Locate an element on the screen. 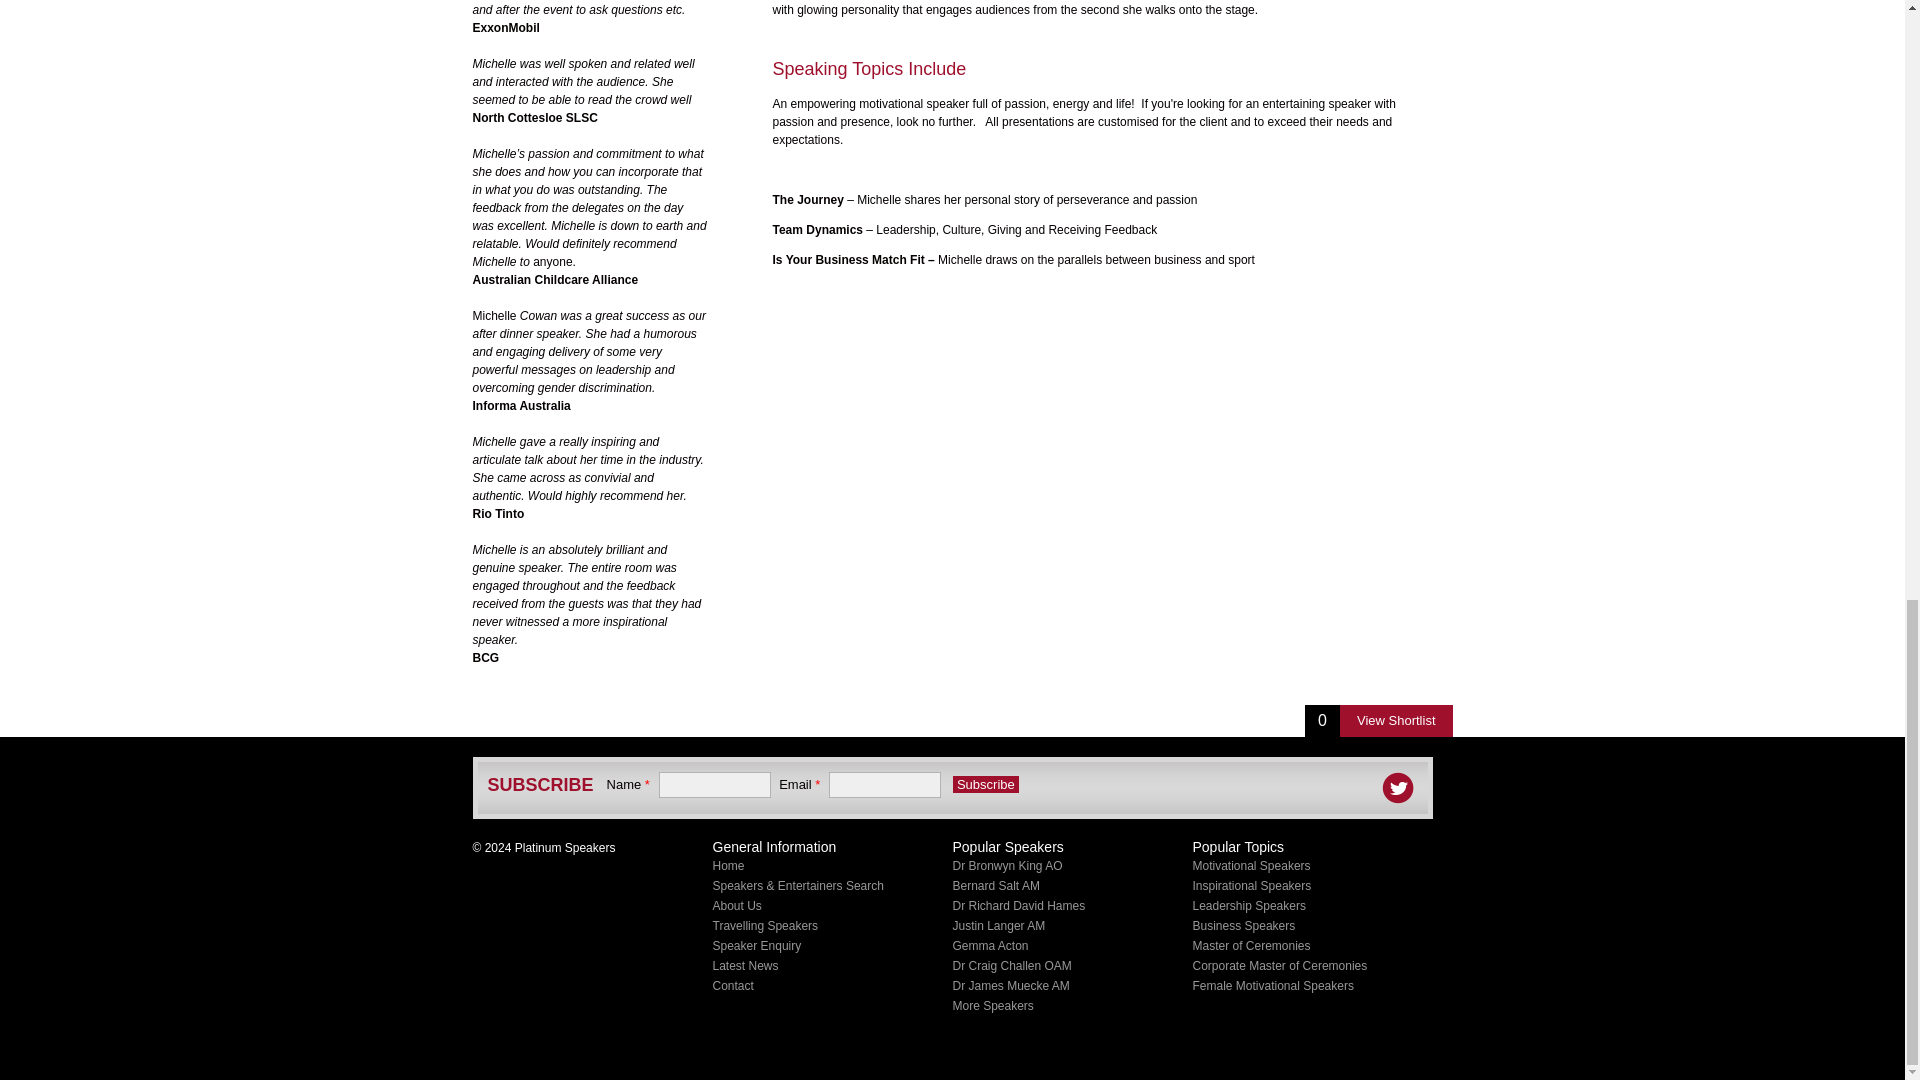 The width and height of the screenshot is (1920, 1080). Home is located at coordinates (728, 865).